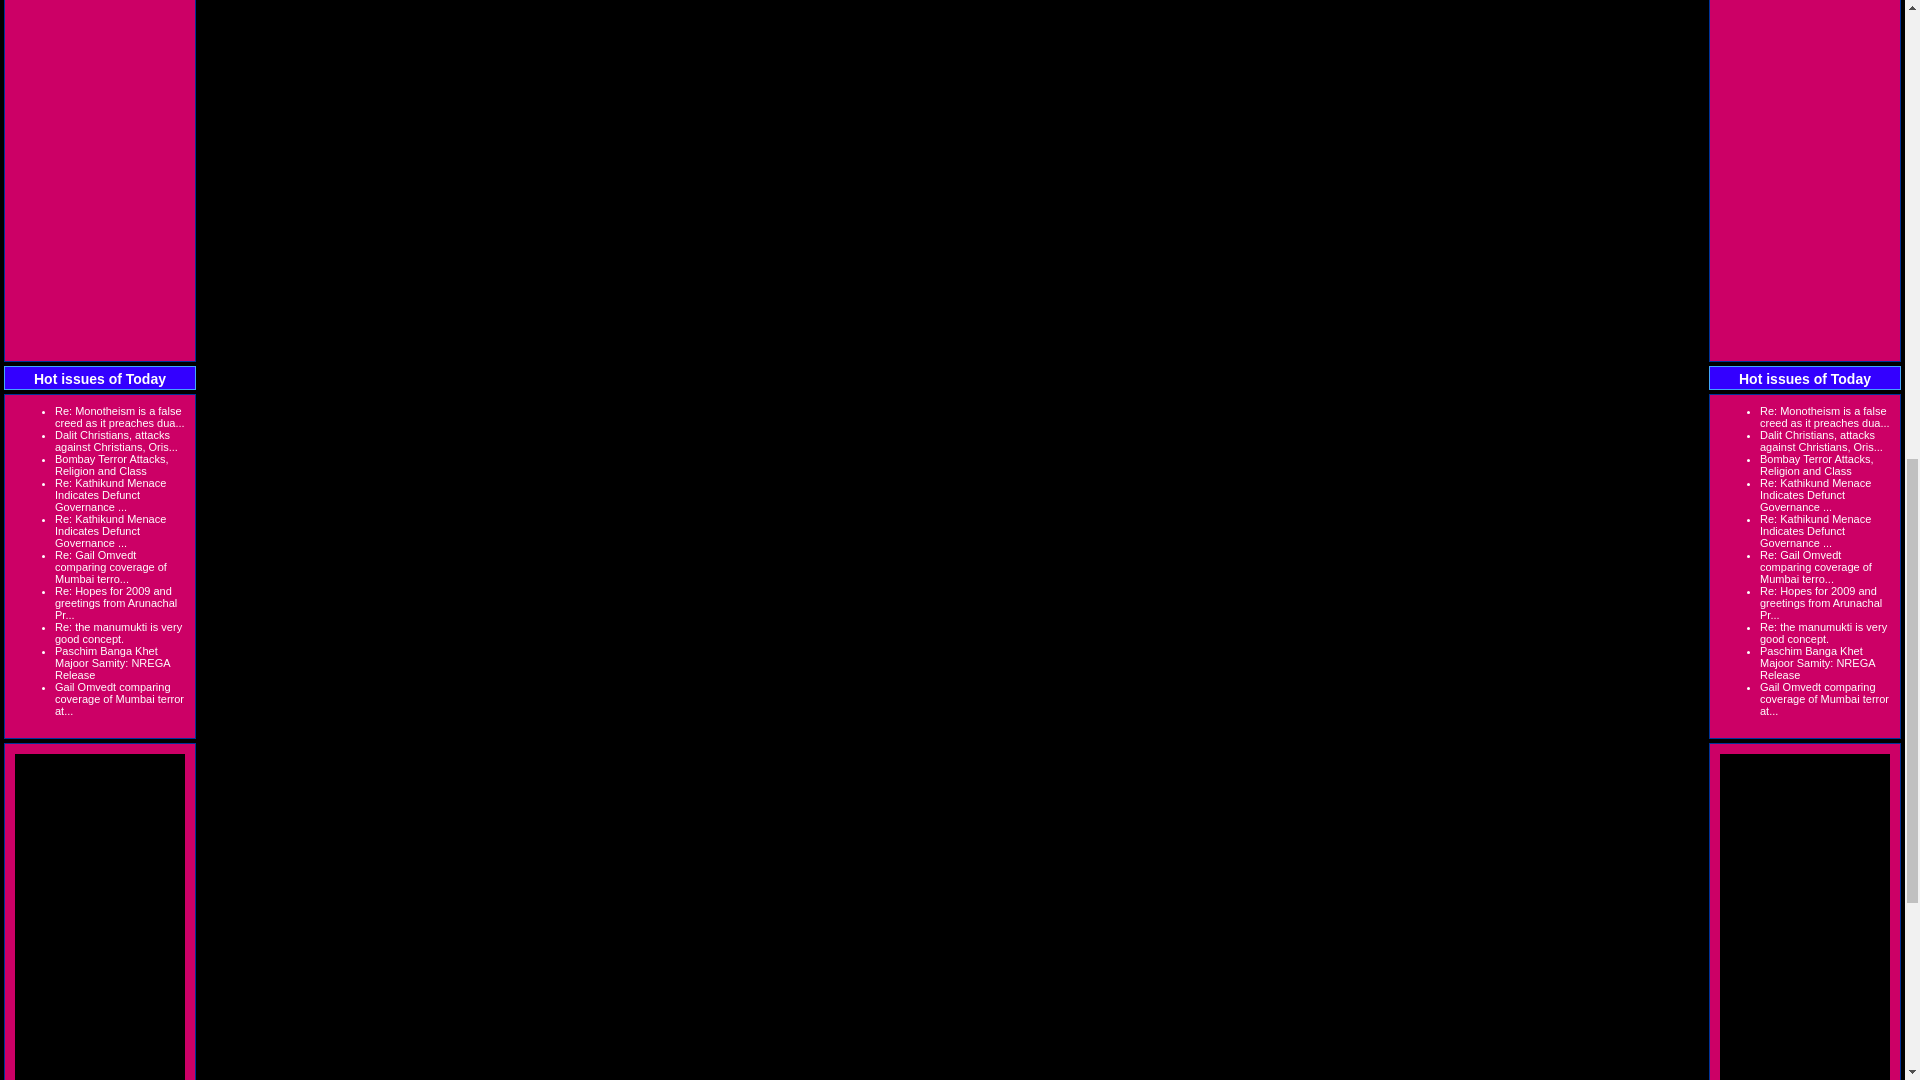 This screenshot has width=1920, height=1080. I want to click on Re: Kathikund Menace Indicates Defunct Governance ..., so click(110, 495).